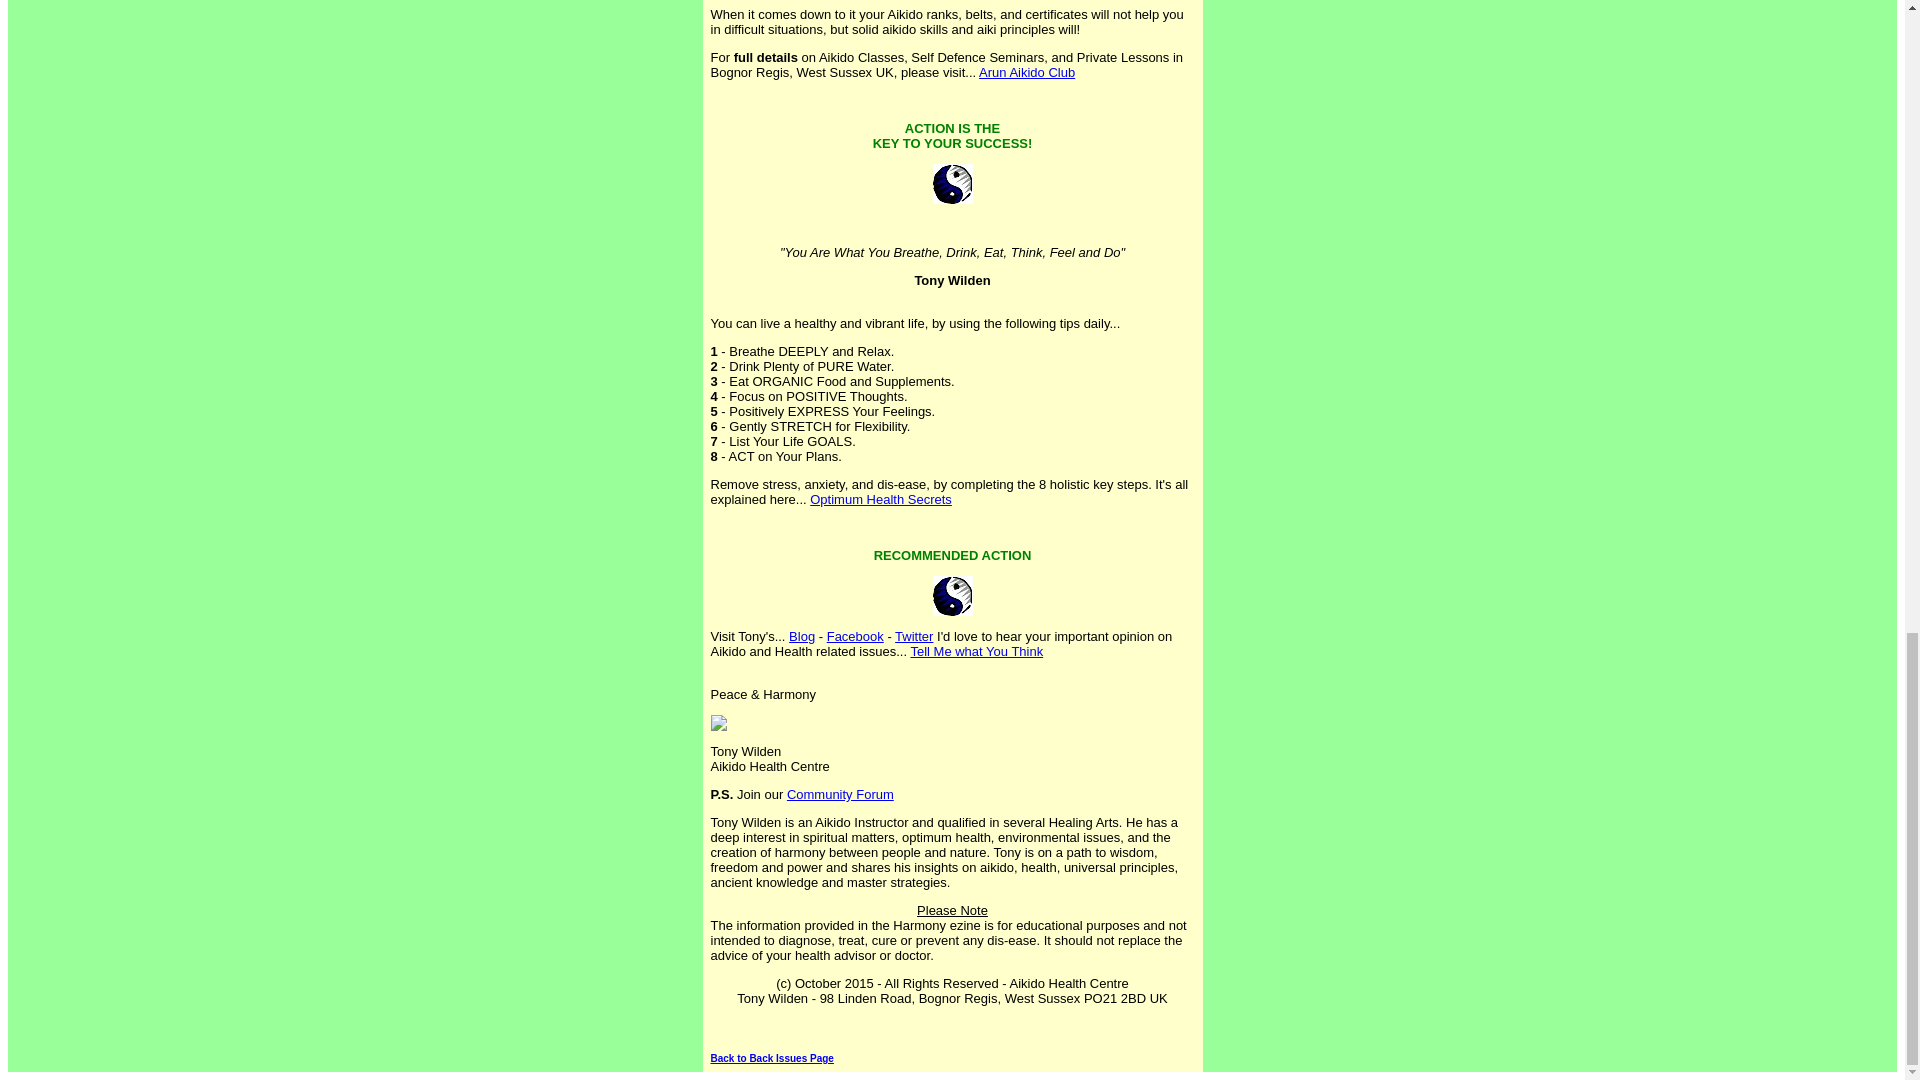  I want to click on Facebook, so click(855, 636).